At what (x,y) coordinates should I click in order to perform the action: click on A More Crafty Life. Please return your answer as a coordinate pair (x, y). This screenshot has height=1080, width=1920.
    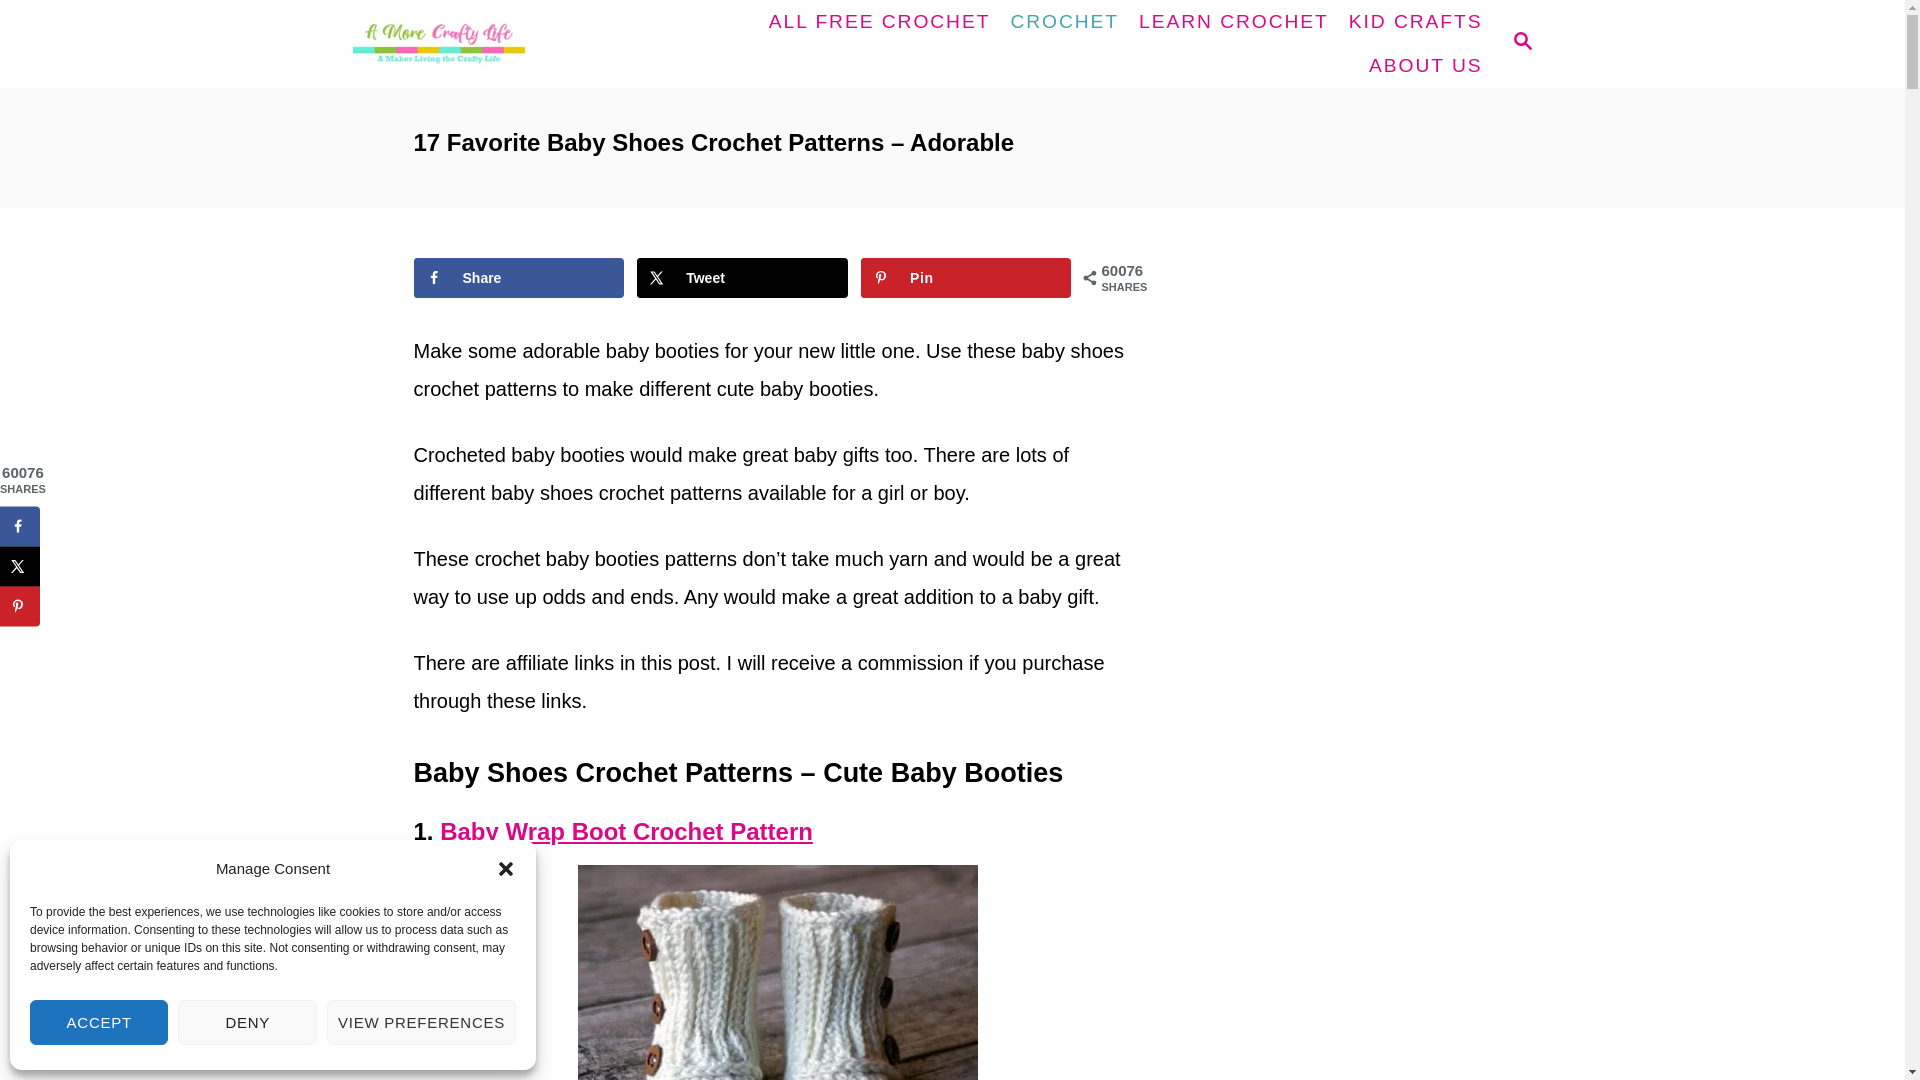
    Looking at the image, I should click on (498, 43).